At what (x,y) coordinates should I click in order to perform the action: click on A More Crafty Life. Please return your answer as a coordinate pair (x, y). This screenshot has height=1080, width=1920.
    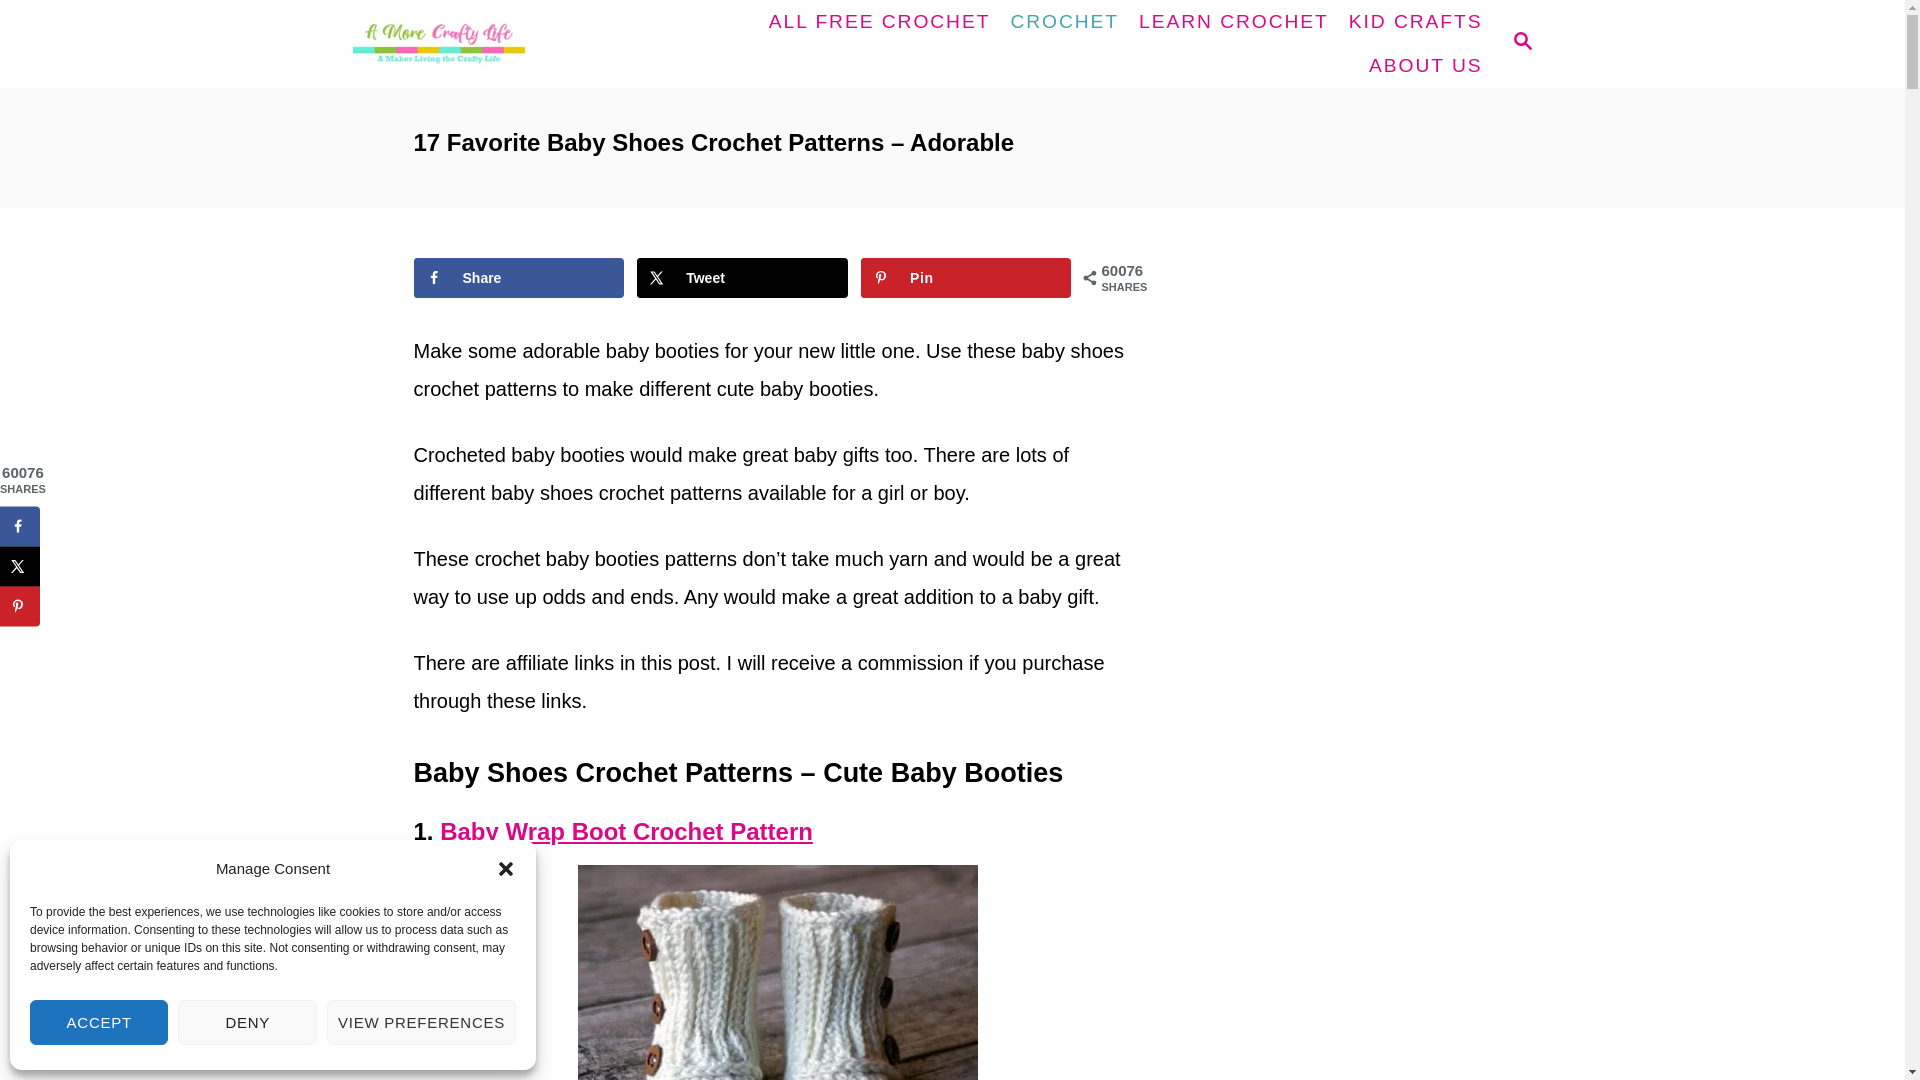
    Looking at the image, I should click on (498, 43).